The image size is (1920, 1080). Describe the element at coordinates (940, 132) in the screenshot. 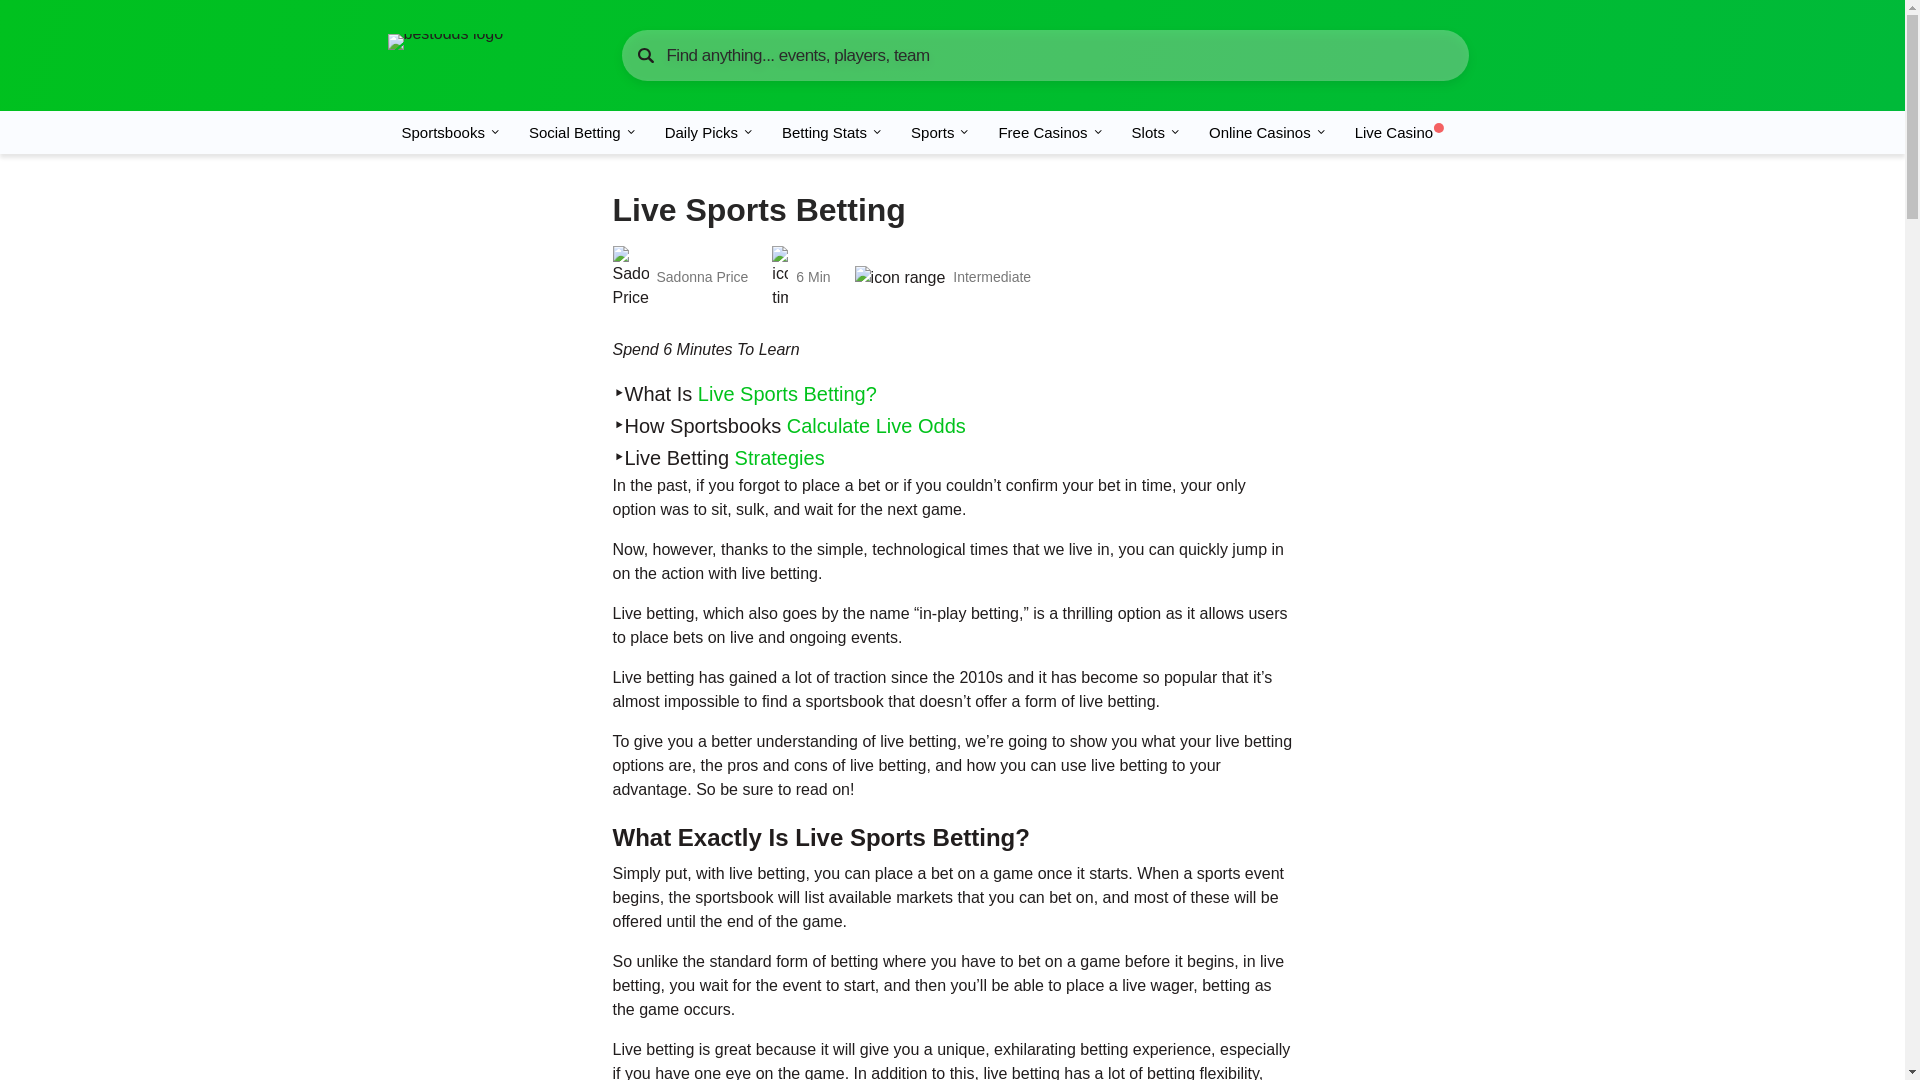

I see `Sports` at that location.